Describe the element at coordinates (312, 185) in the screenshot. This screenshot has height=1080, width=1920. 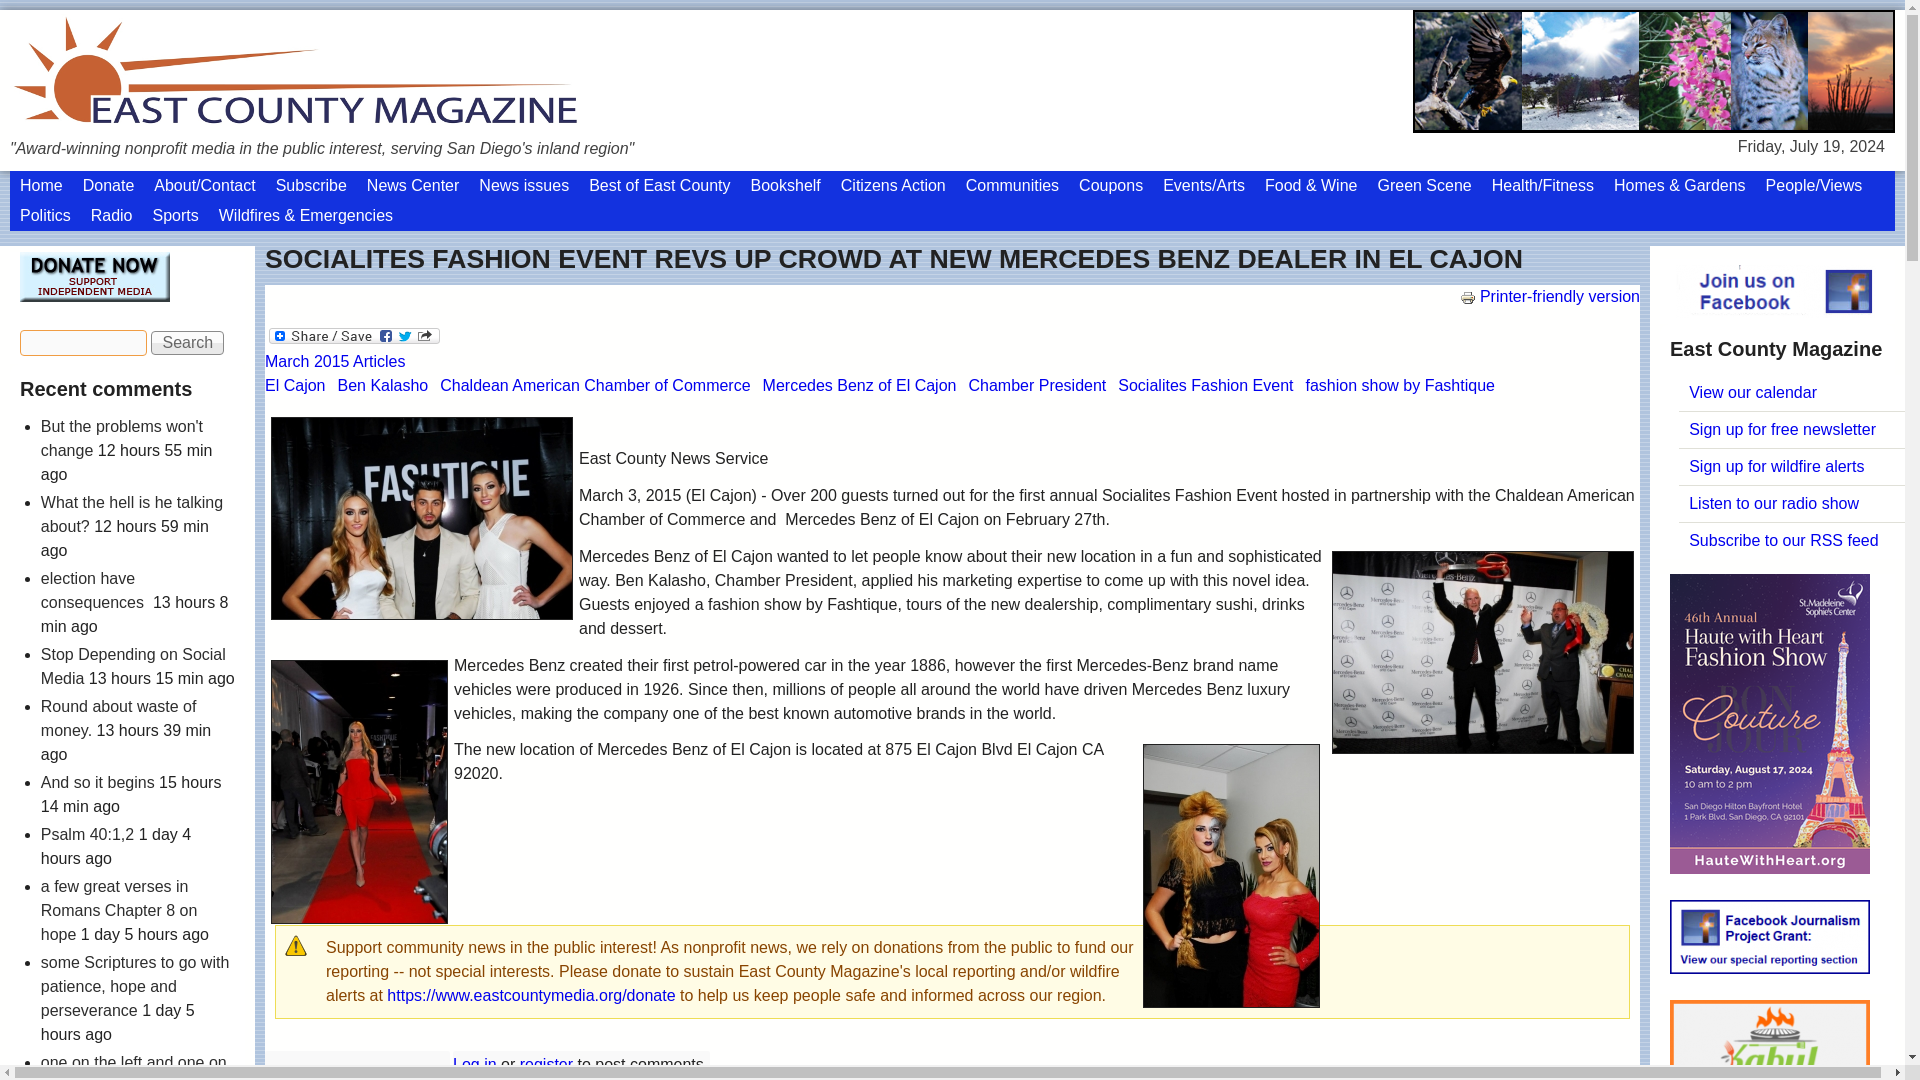
I see `Subscribe` at that location.